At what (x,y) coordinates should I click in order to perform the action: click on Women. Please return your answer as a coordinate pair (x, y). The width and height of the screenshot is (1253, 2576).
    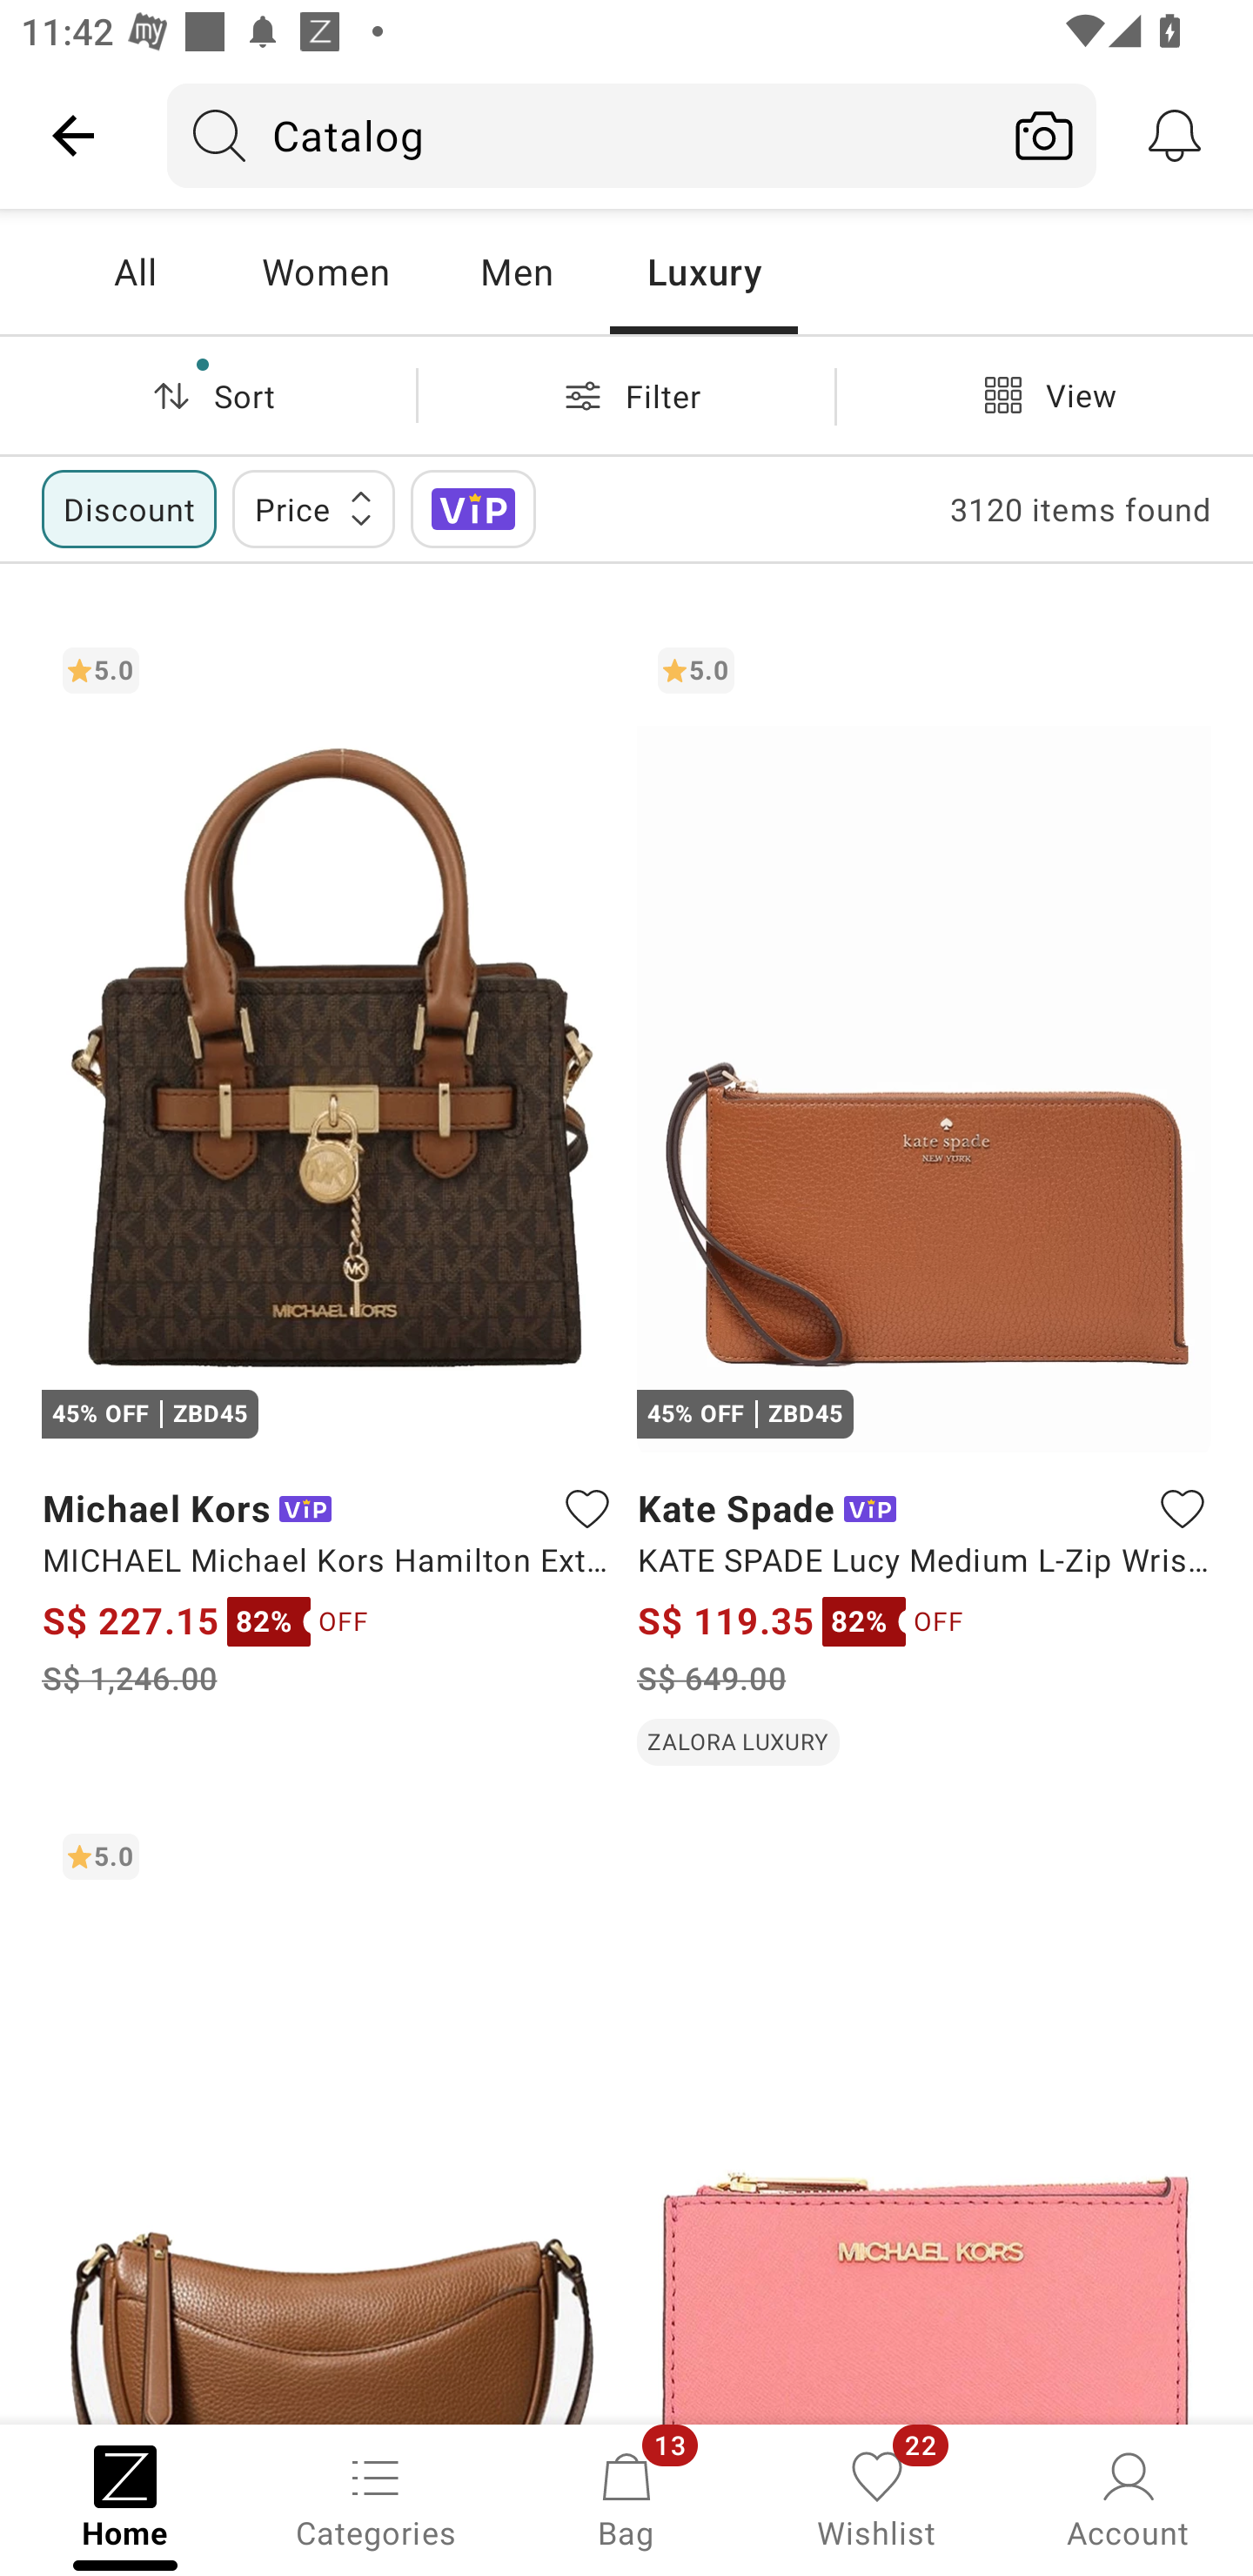
    Looking at the image, I should click on (325, 272).